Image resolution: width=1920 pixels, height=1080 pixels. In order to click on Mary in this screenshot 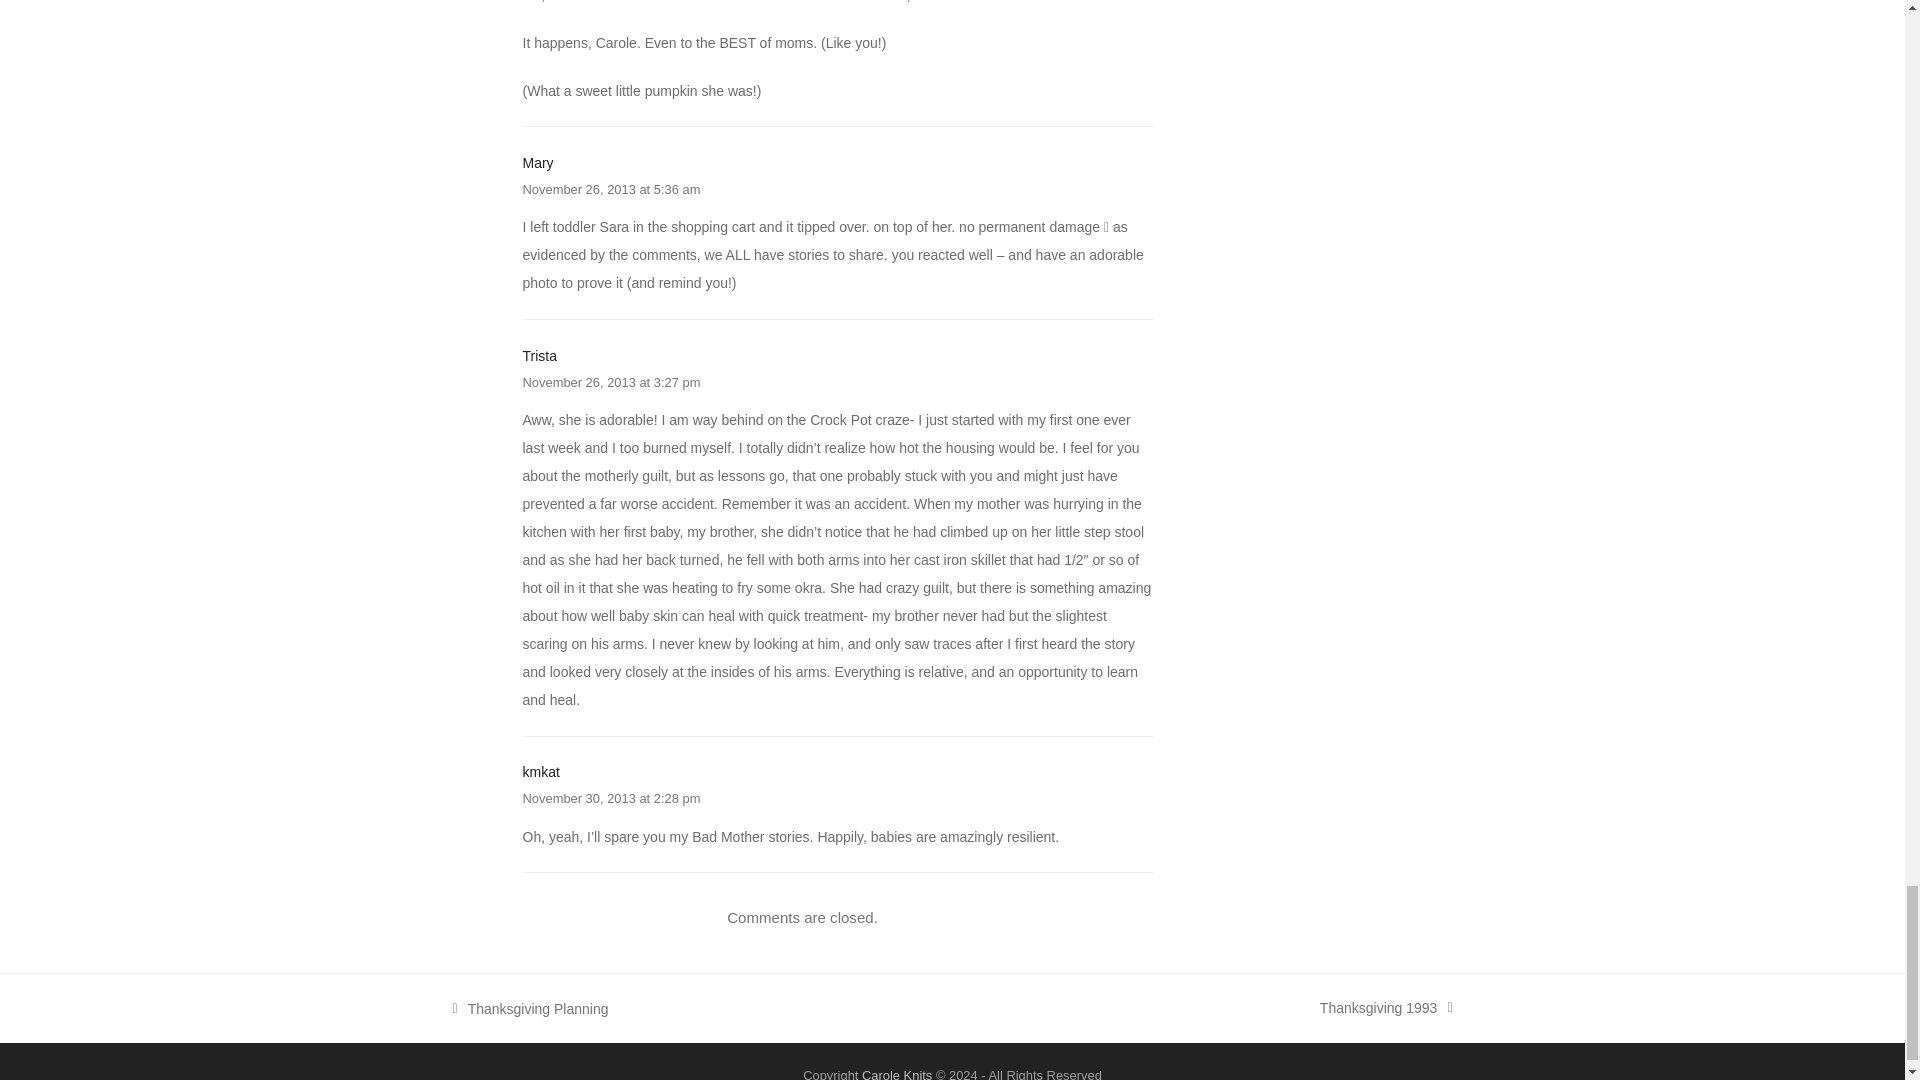, I will do `click(537, 162)`.